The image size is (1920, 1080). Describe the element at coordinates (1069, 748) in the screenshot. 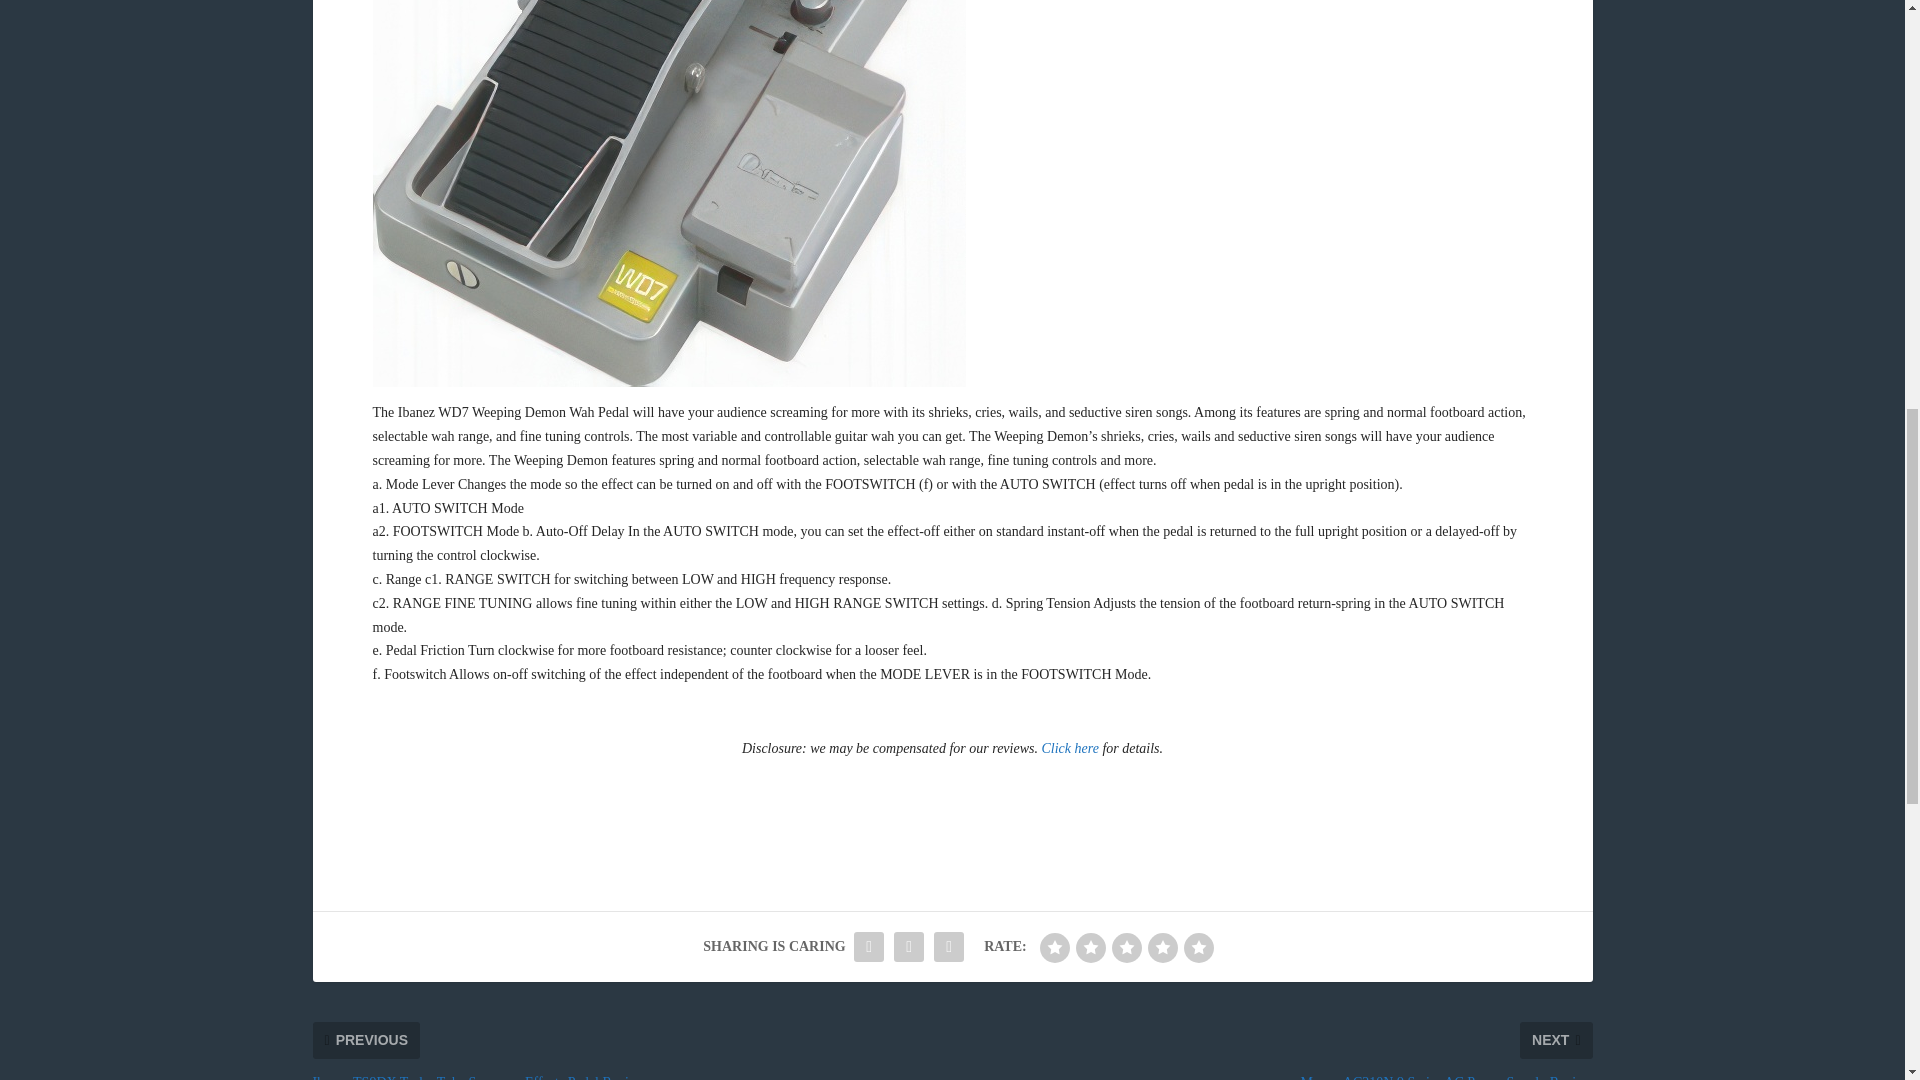

I see `Click here` at that location.